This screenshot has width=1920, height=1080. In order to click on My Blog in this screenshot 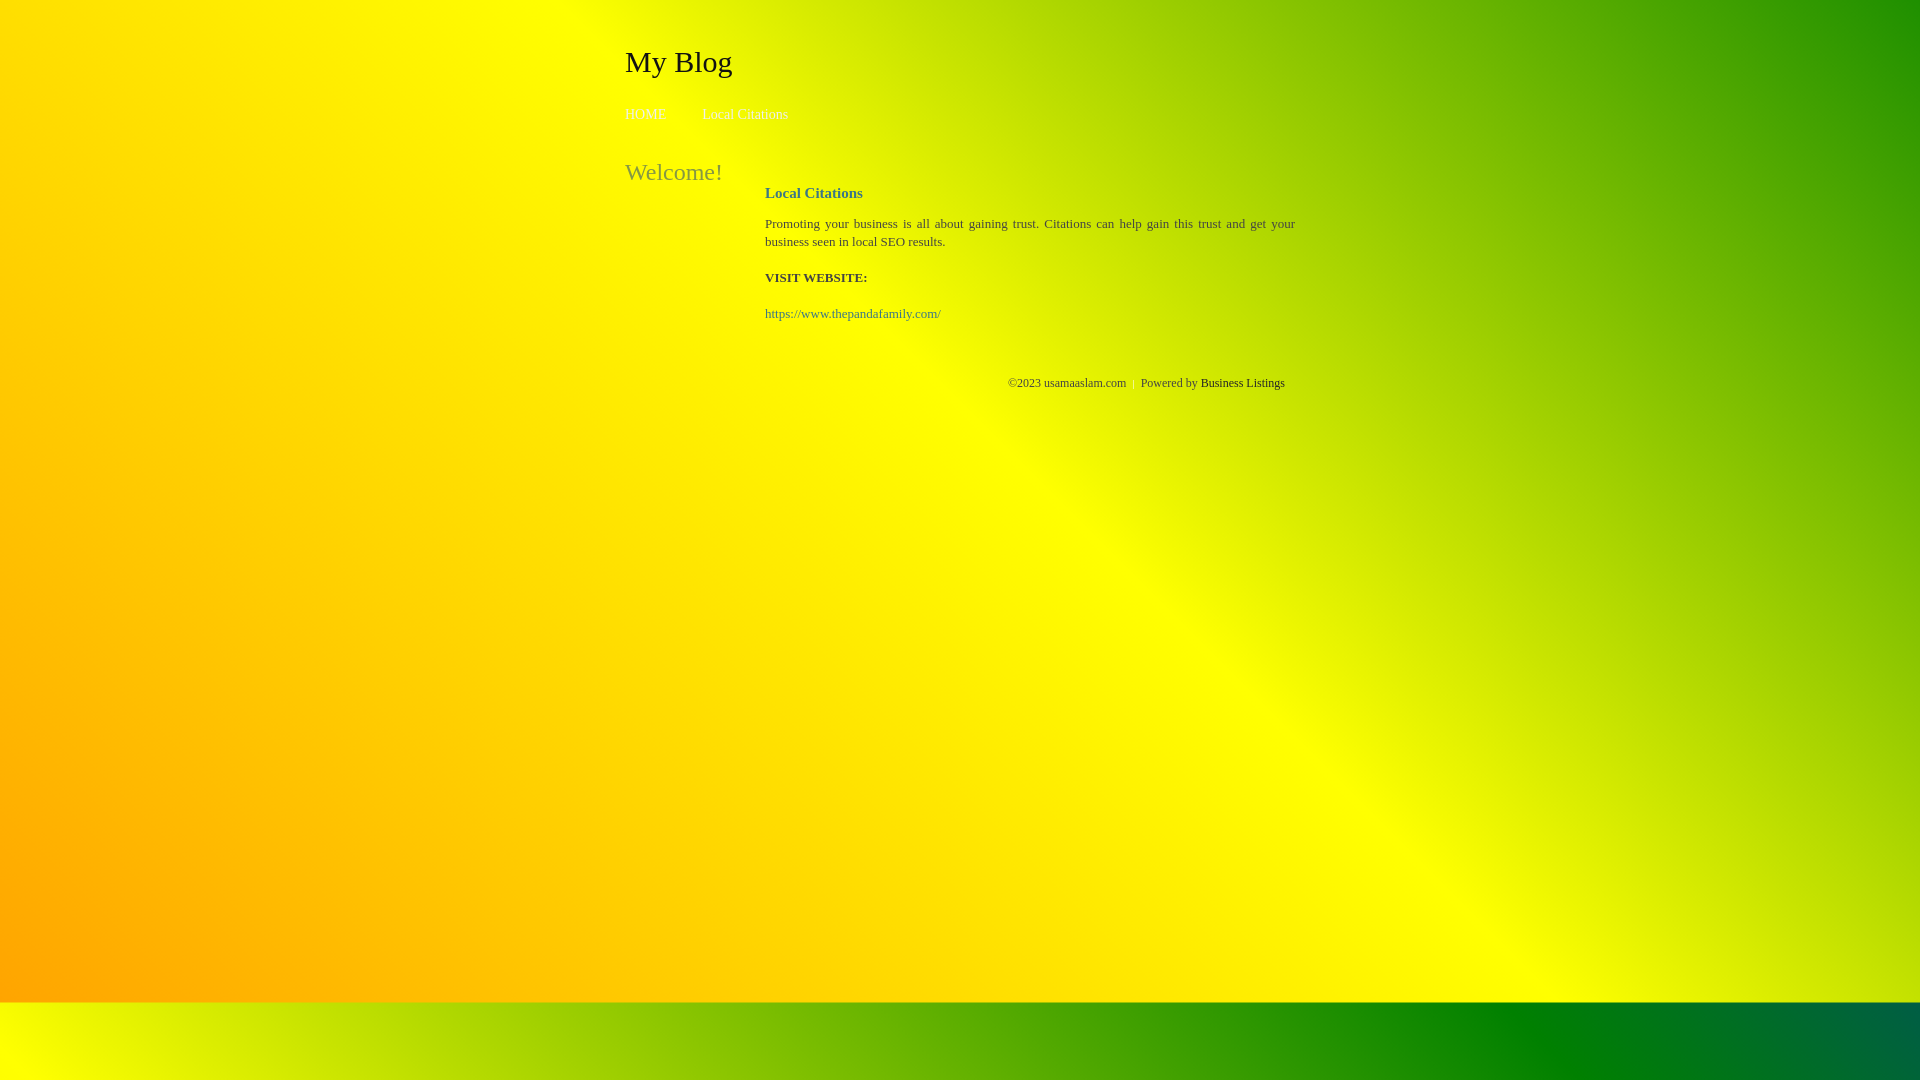, I will do `click(679, 61)`.